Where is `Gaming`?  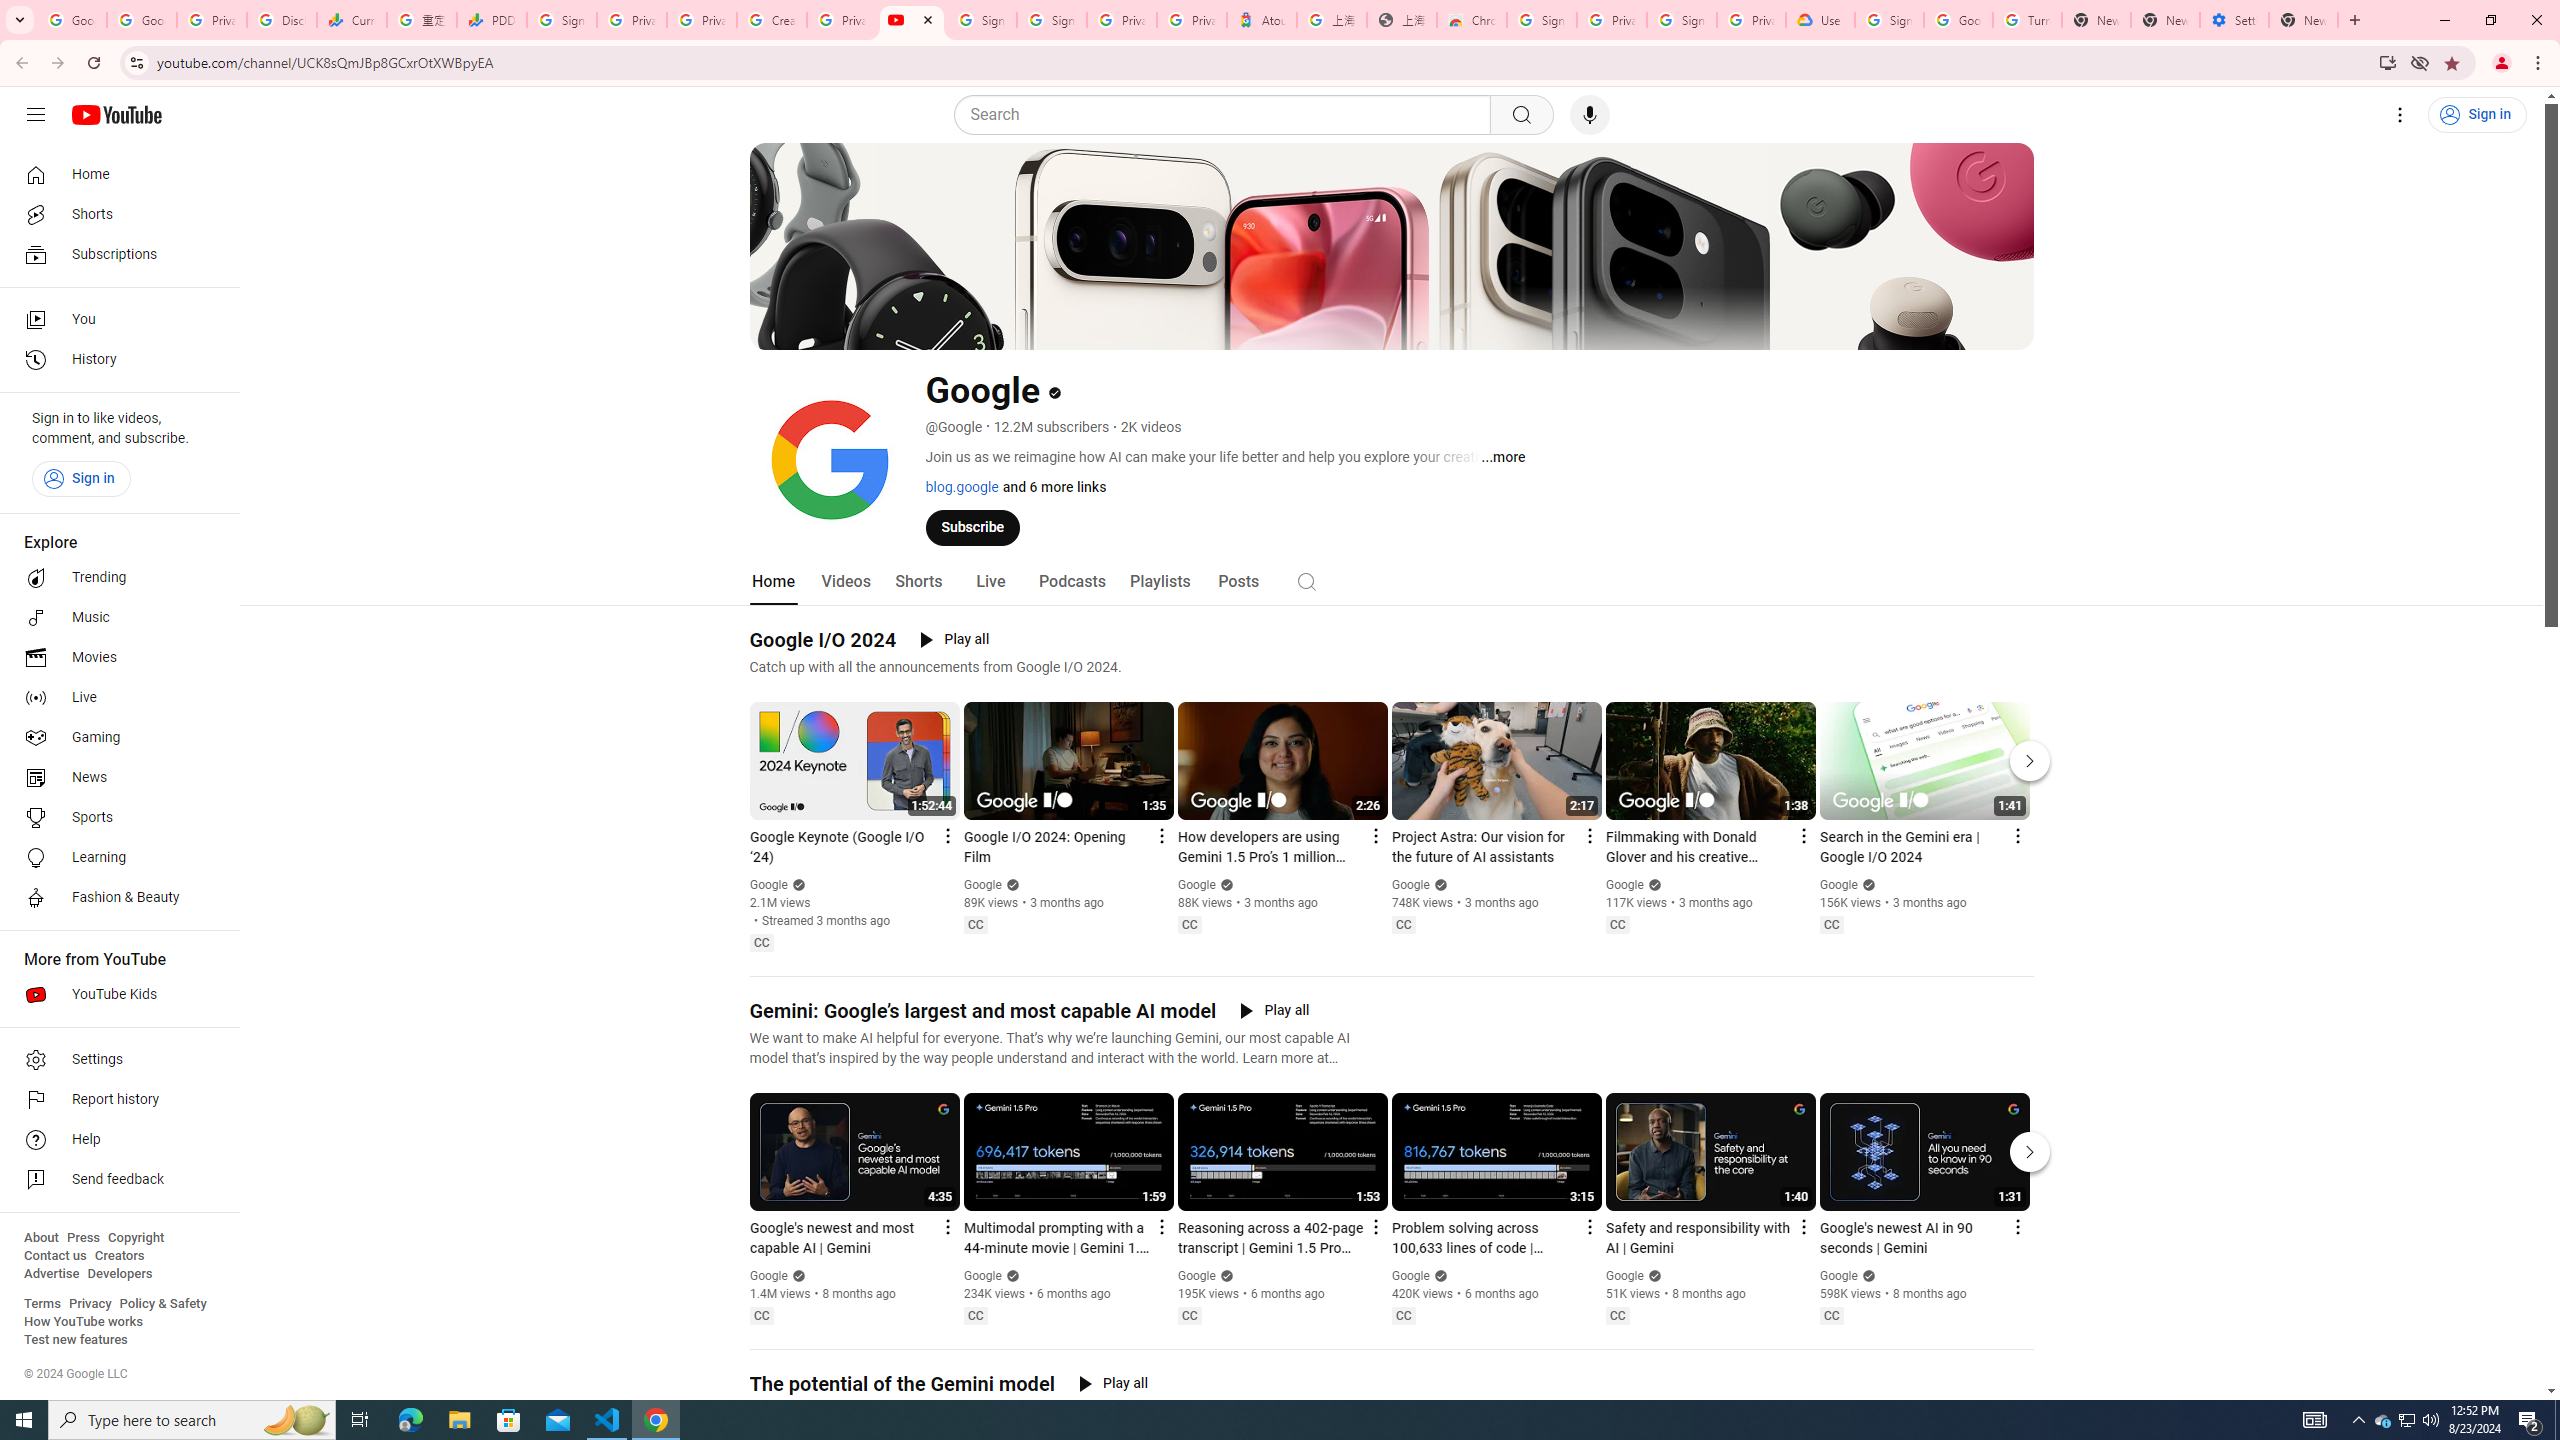
Gaming is located at coordinates (114, 738).